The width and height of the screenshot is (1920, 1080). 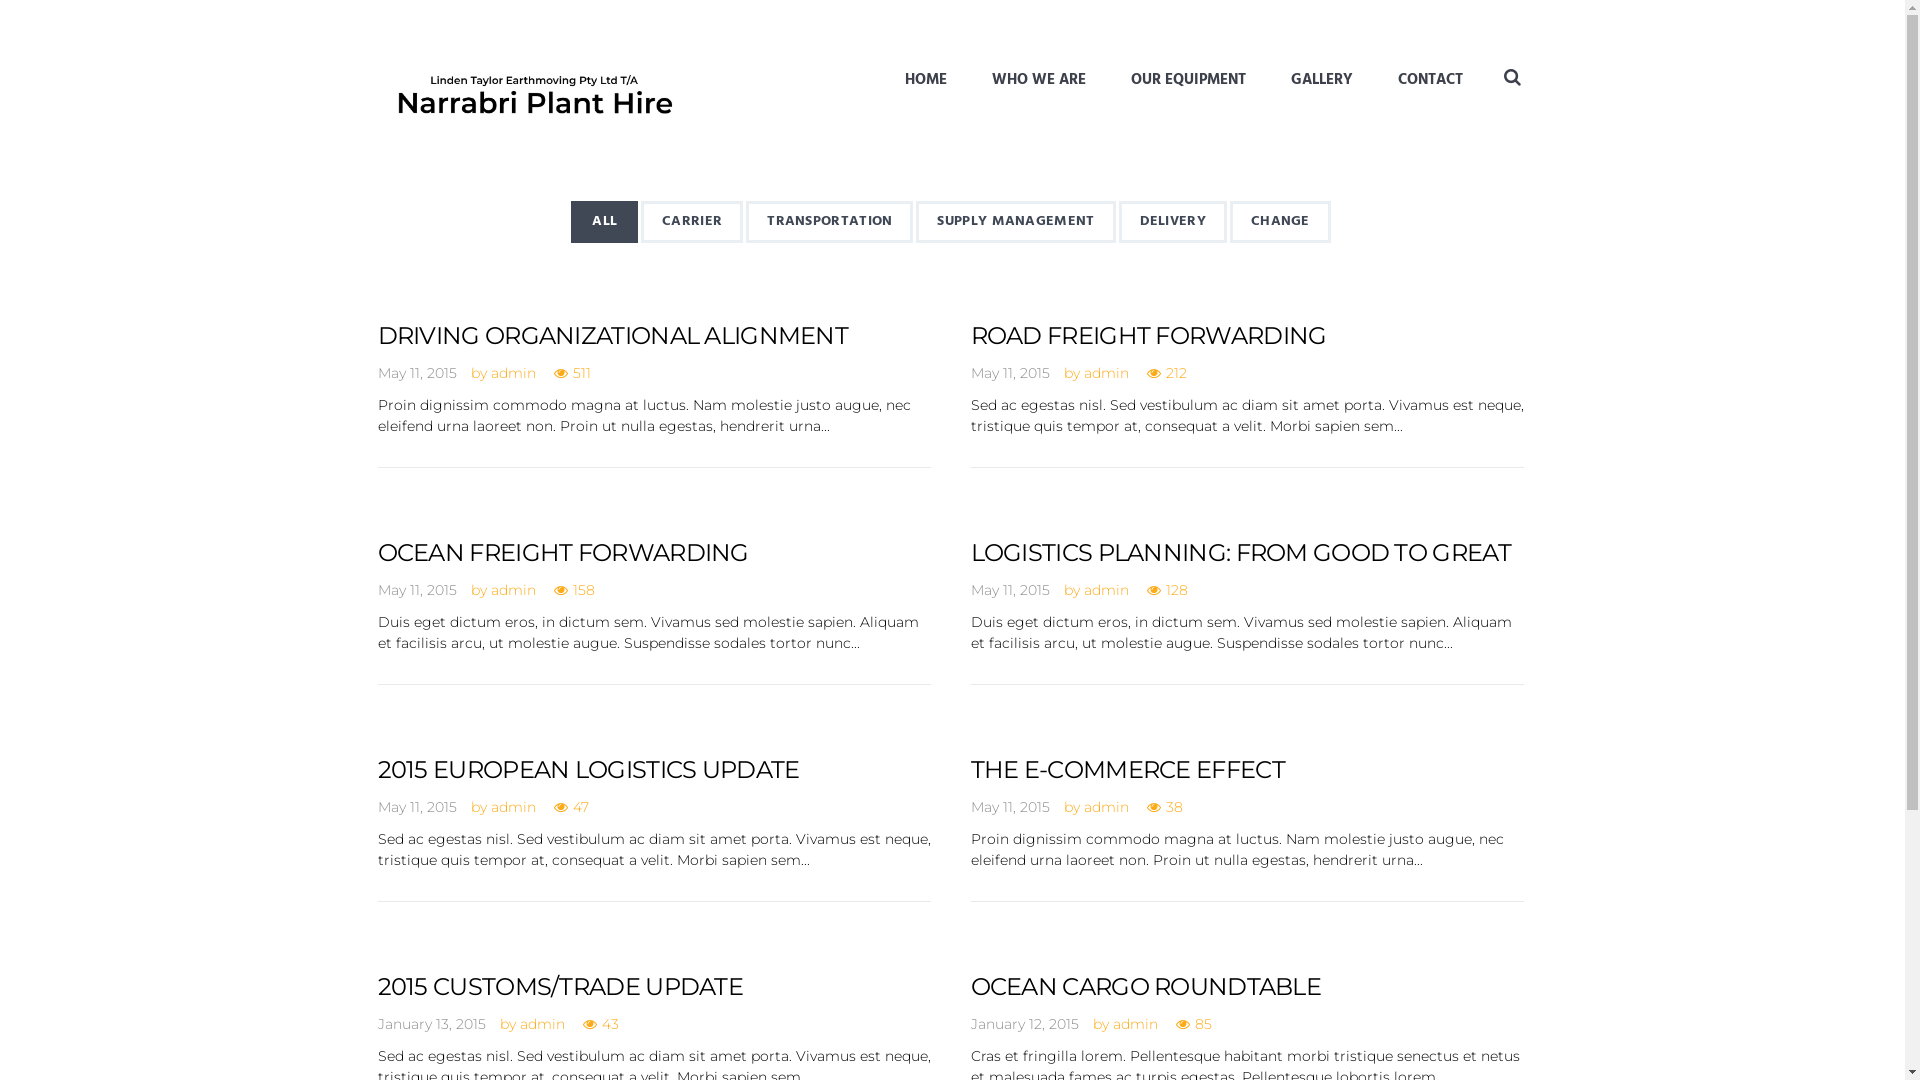 What do you see at coordinates (1188, 82) in the screenshot?
I see `OUR EQUIPMENT` at bounding box center [1188, 82].